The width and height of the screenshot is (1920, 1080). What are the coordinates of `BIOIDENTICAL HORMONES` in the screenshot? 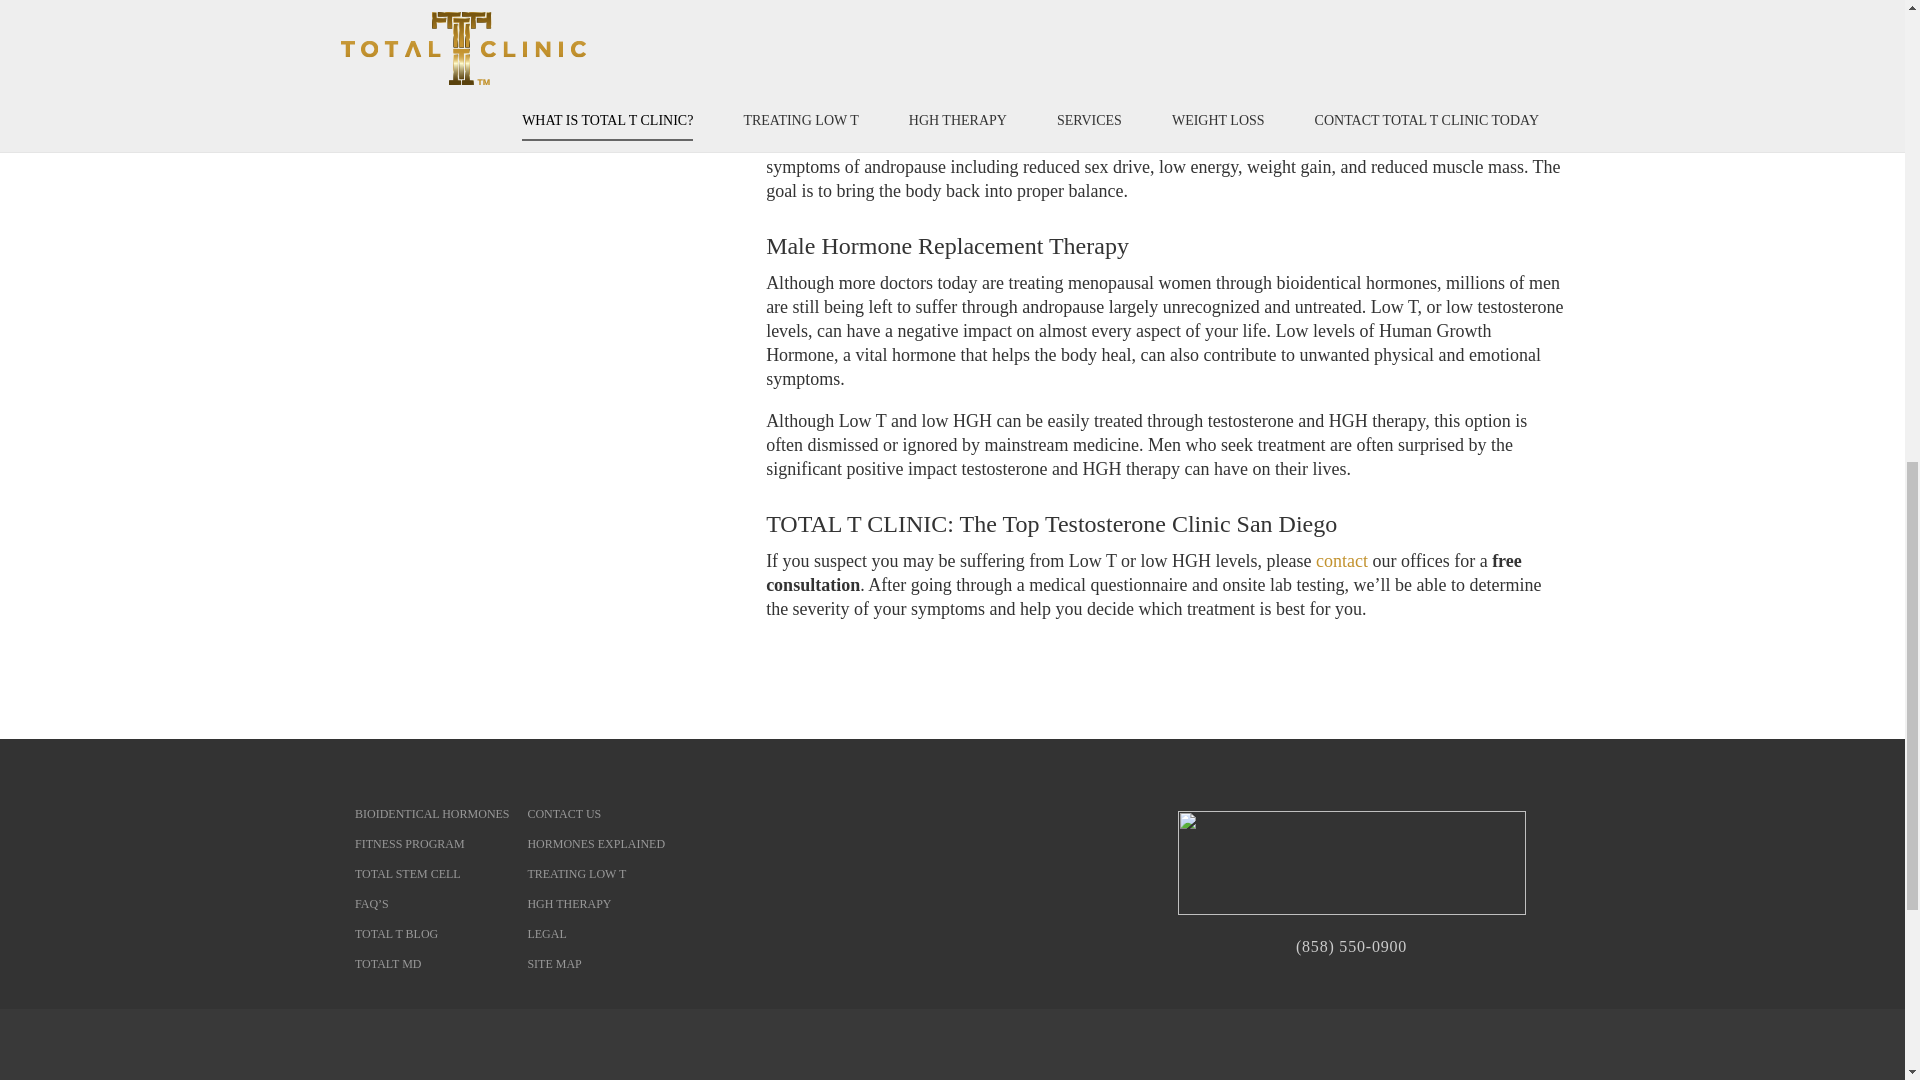 It's located at (432, 813).